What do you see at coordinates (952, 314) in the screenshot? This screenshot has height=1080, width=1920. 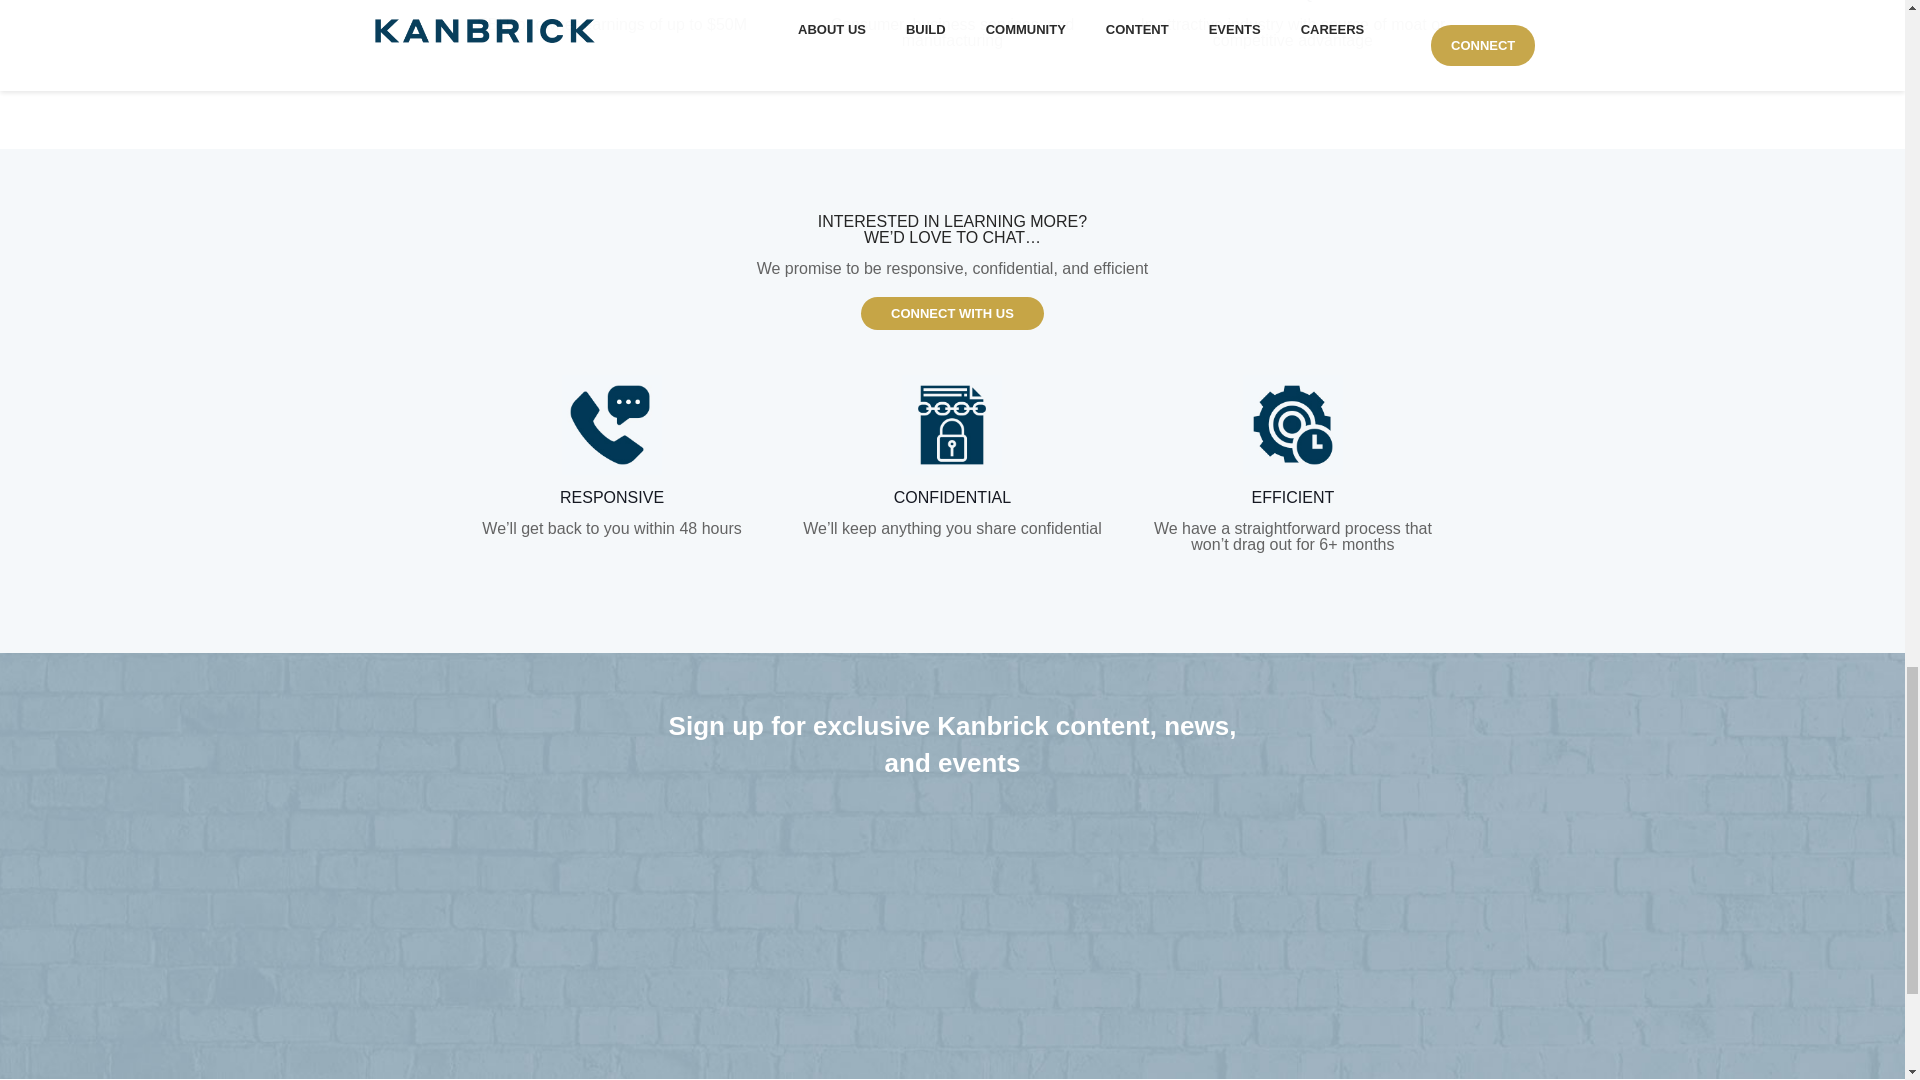 I see `CONNECT WITH US` at bounding box center [952, 314].